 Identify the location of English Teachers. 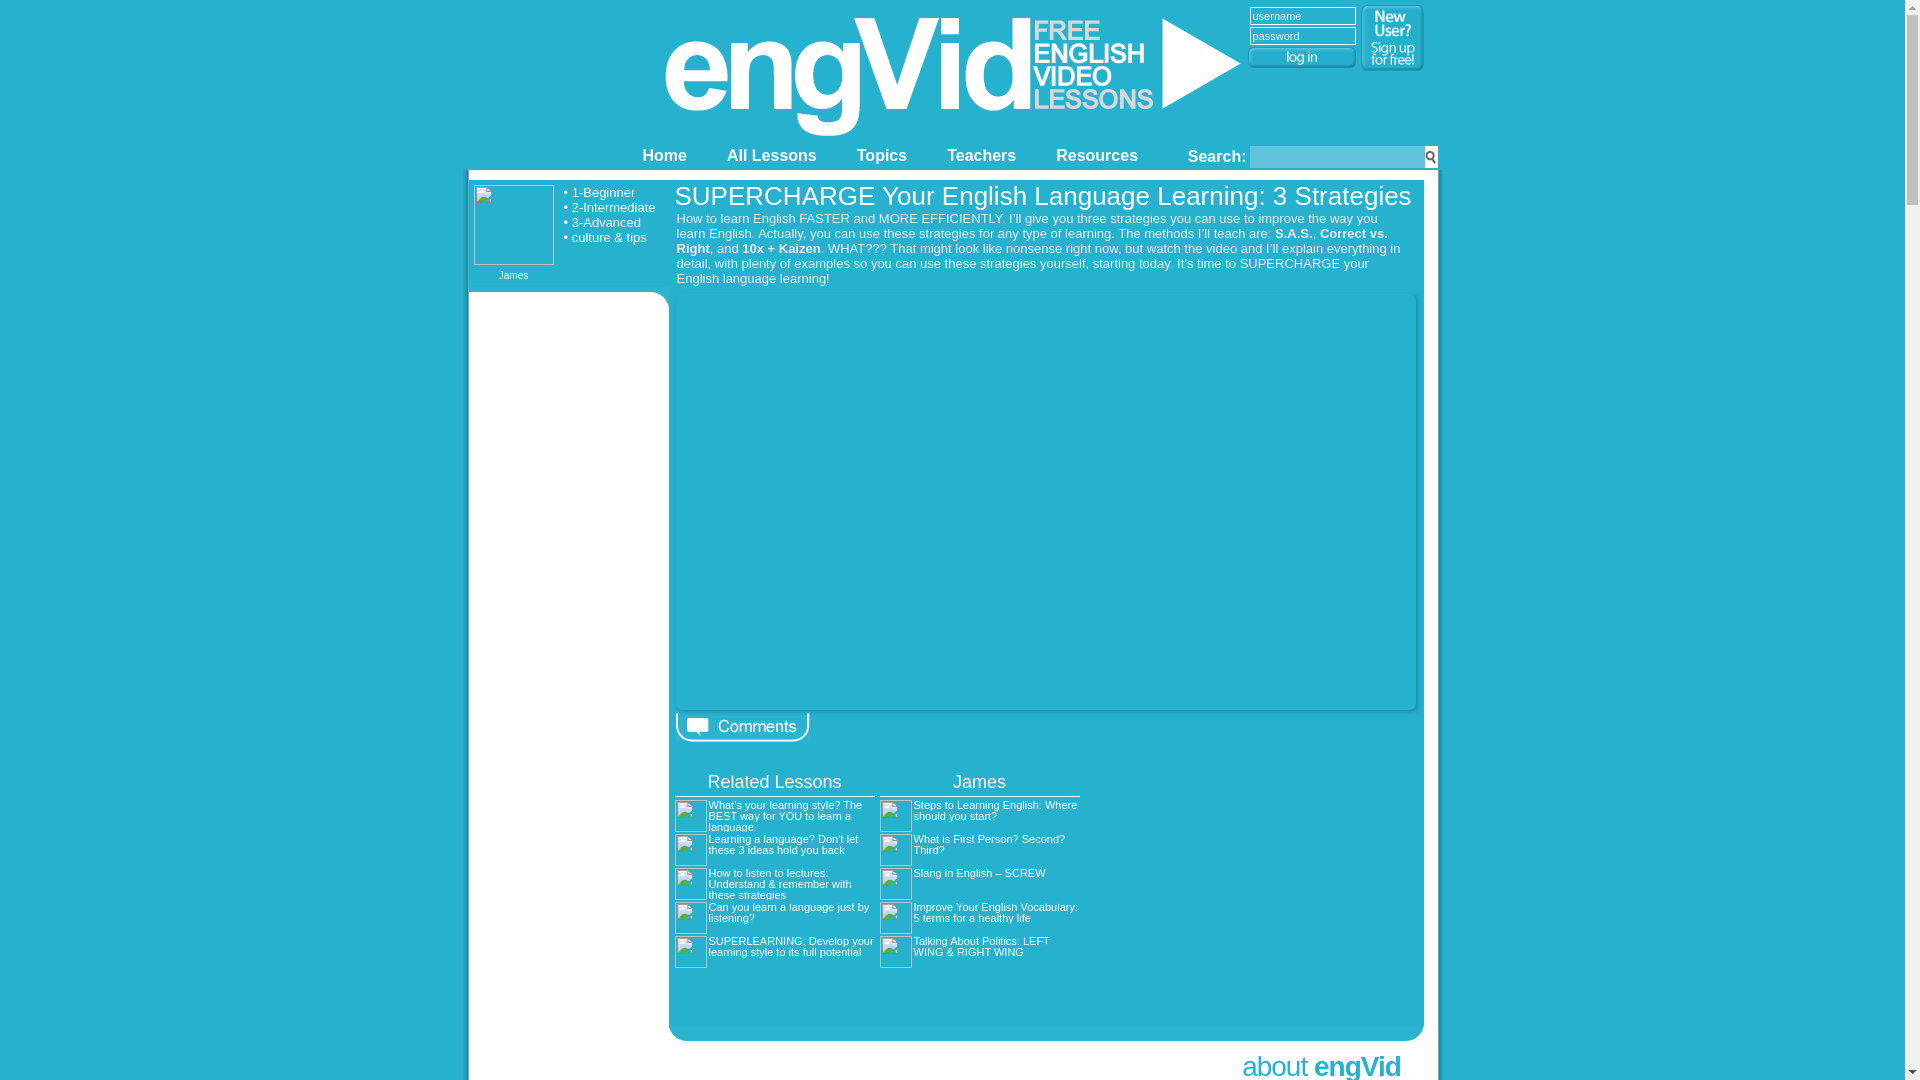
(980, 154).